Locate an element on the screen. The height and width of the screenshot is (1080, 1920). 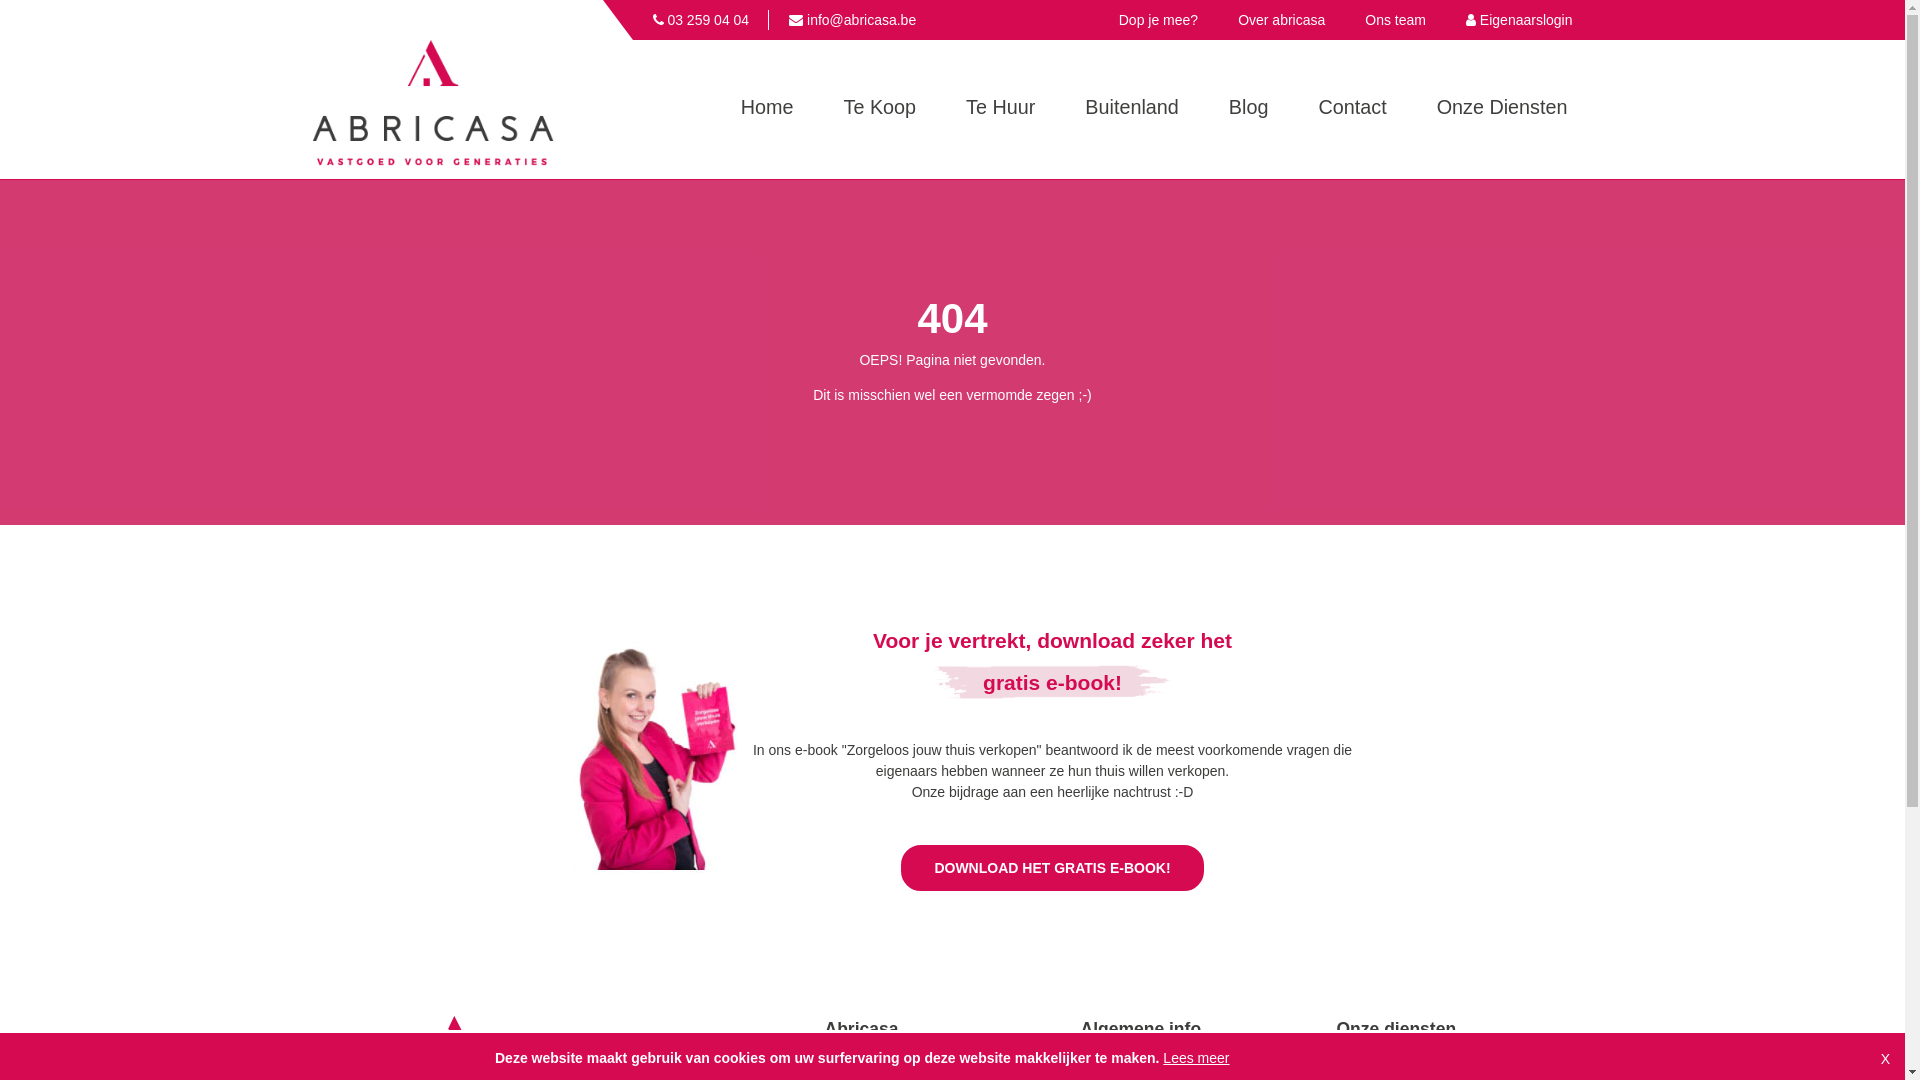
Contact is located at coordinates (1104, 1052).